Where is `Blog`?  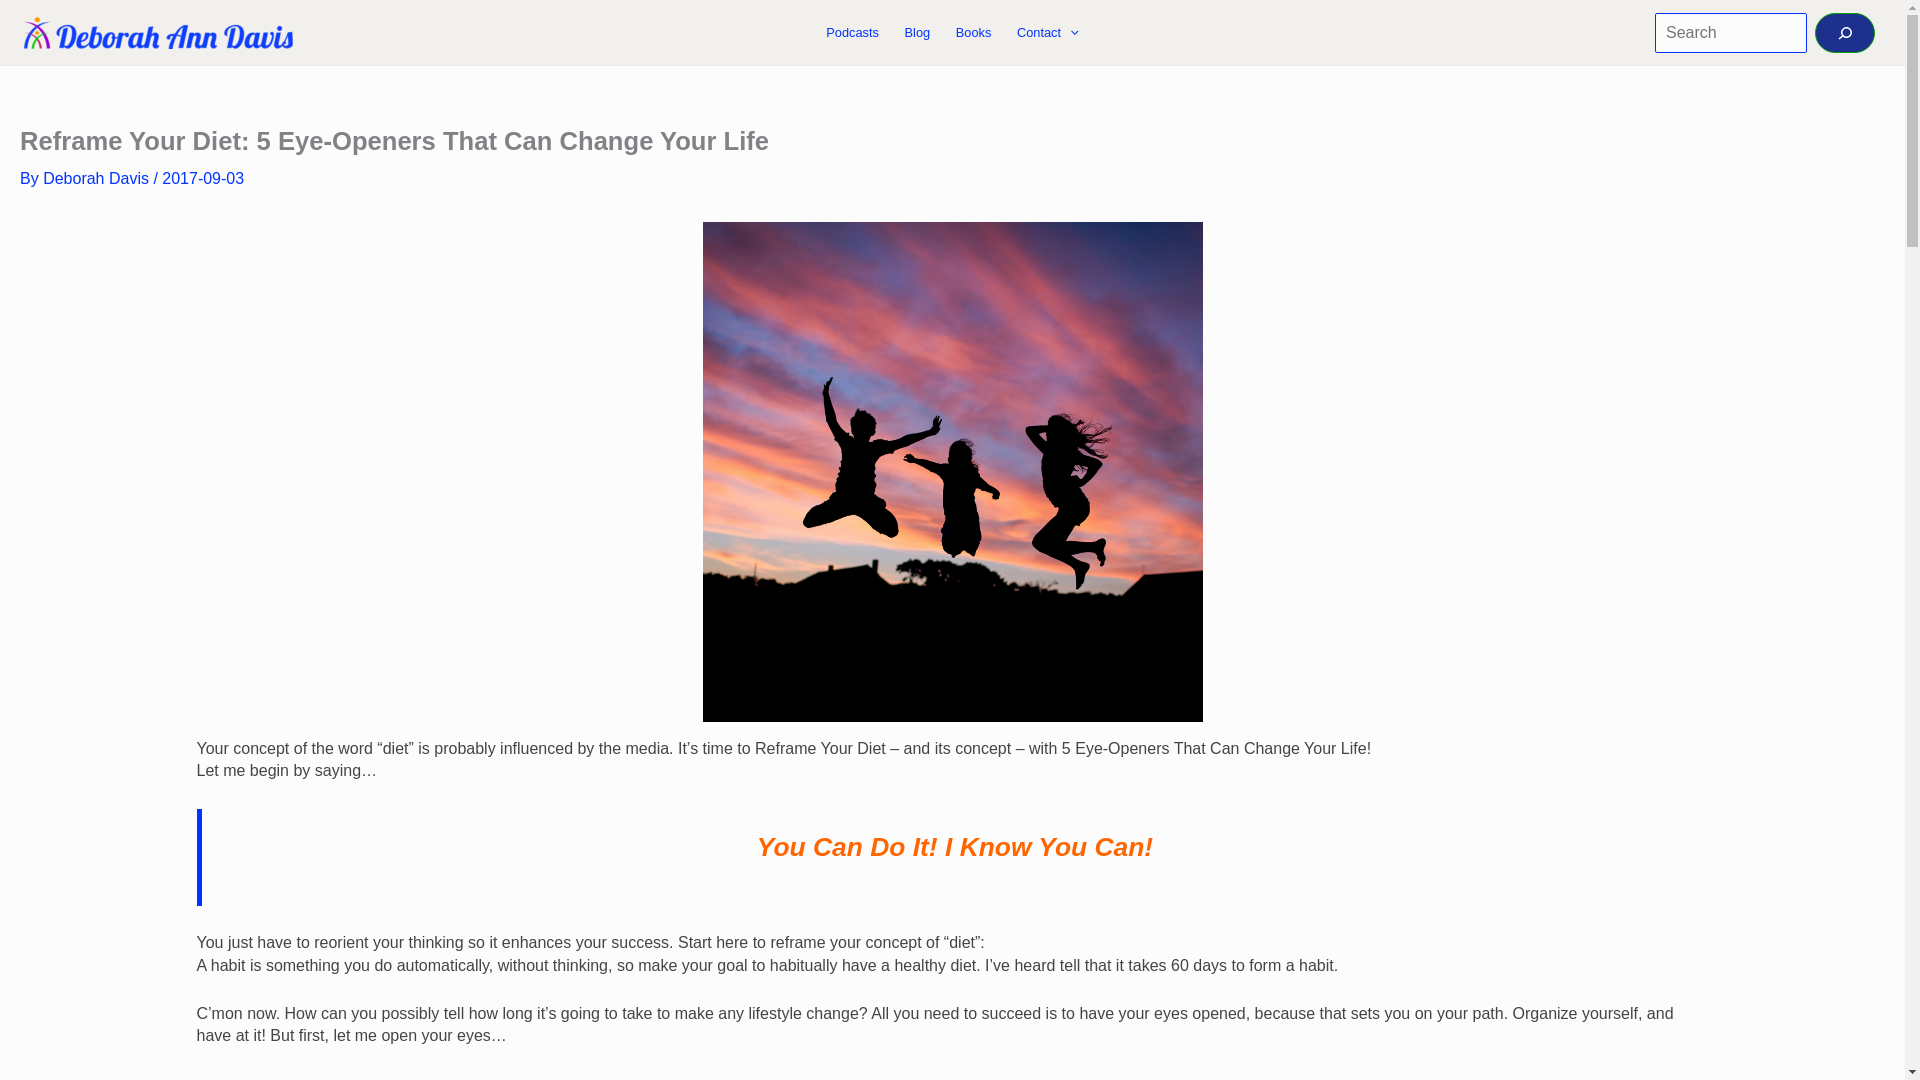 Blog is located at coordinates (917, 32).